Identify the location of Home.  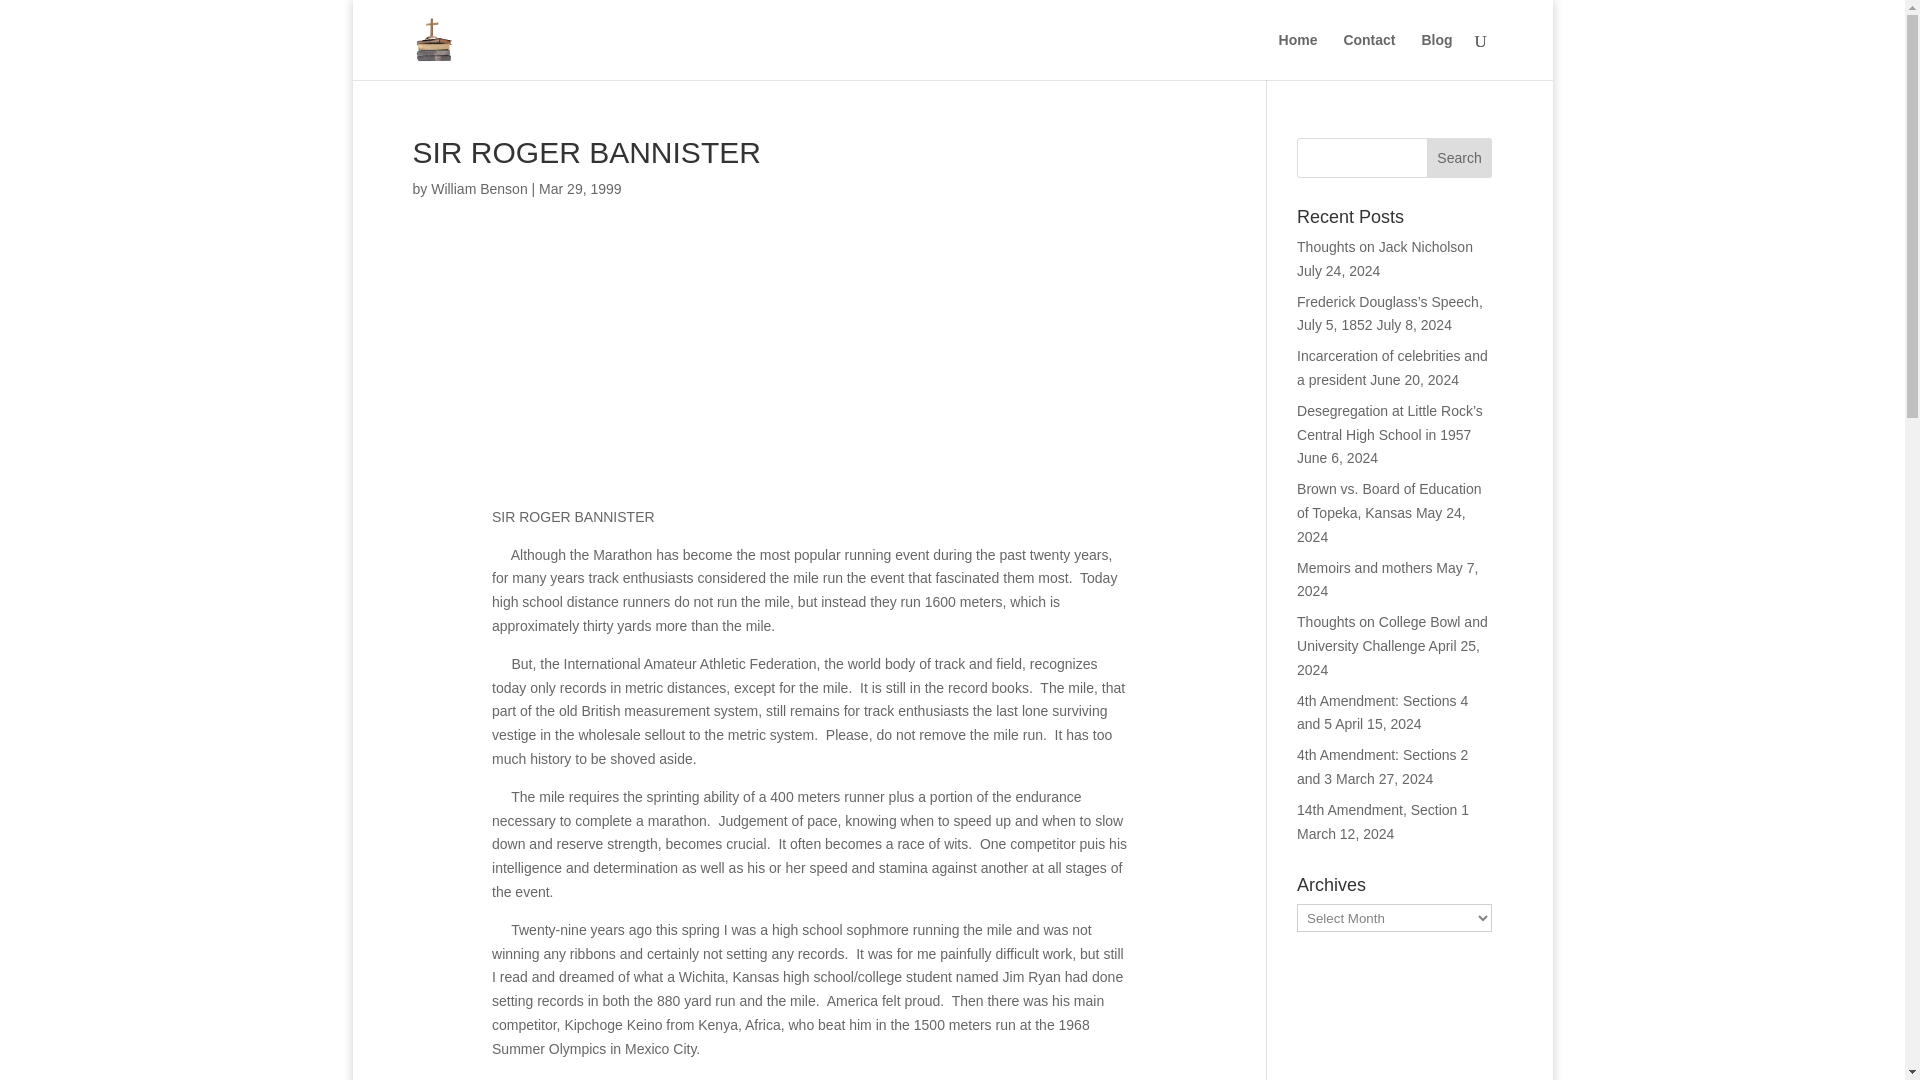
(1298, 56).